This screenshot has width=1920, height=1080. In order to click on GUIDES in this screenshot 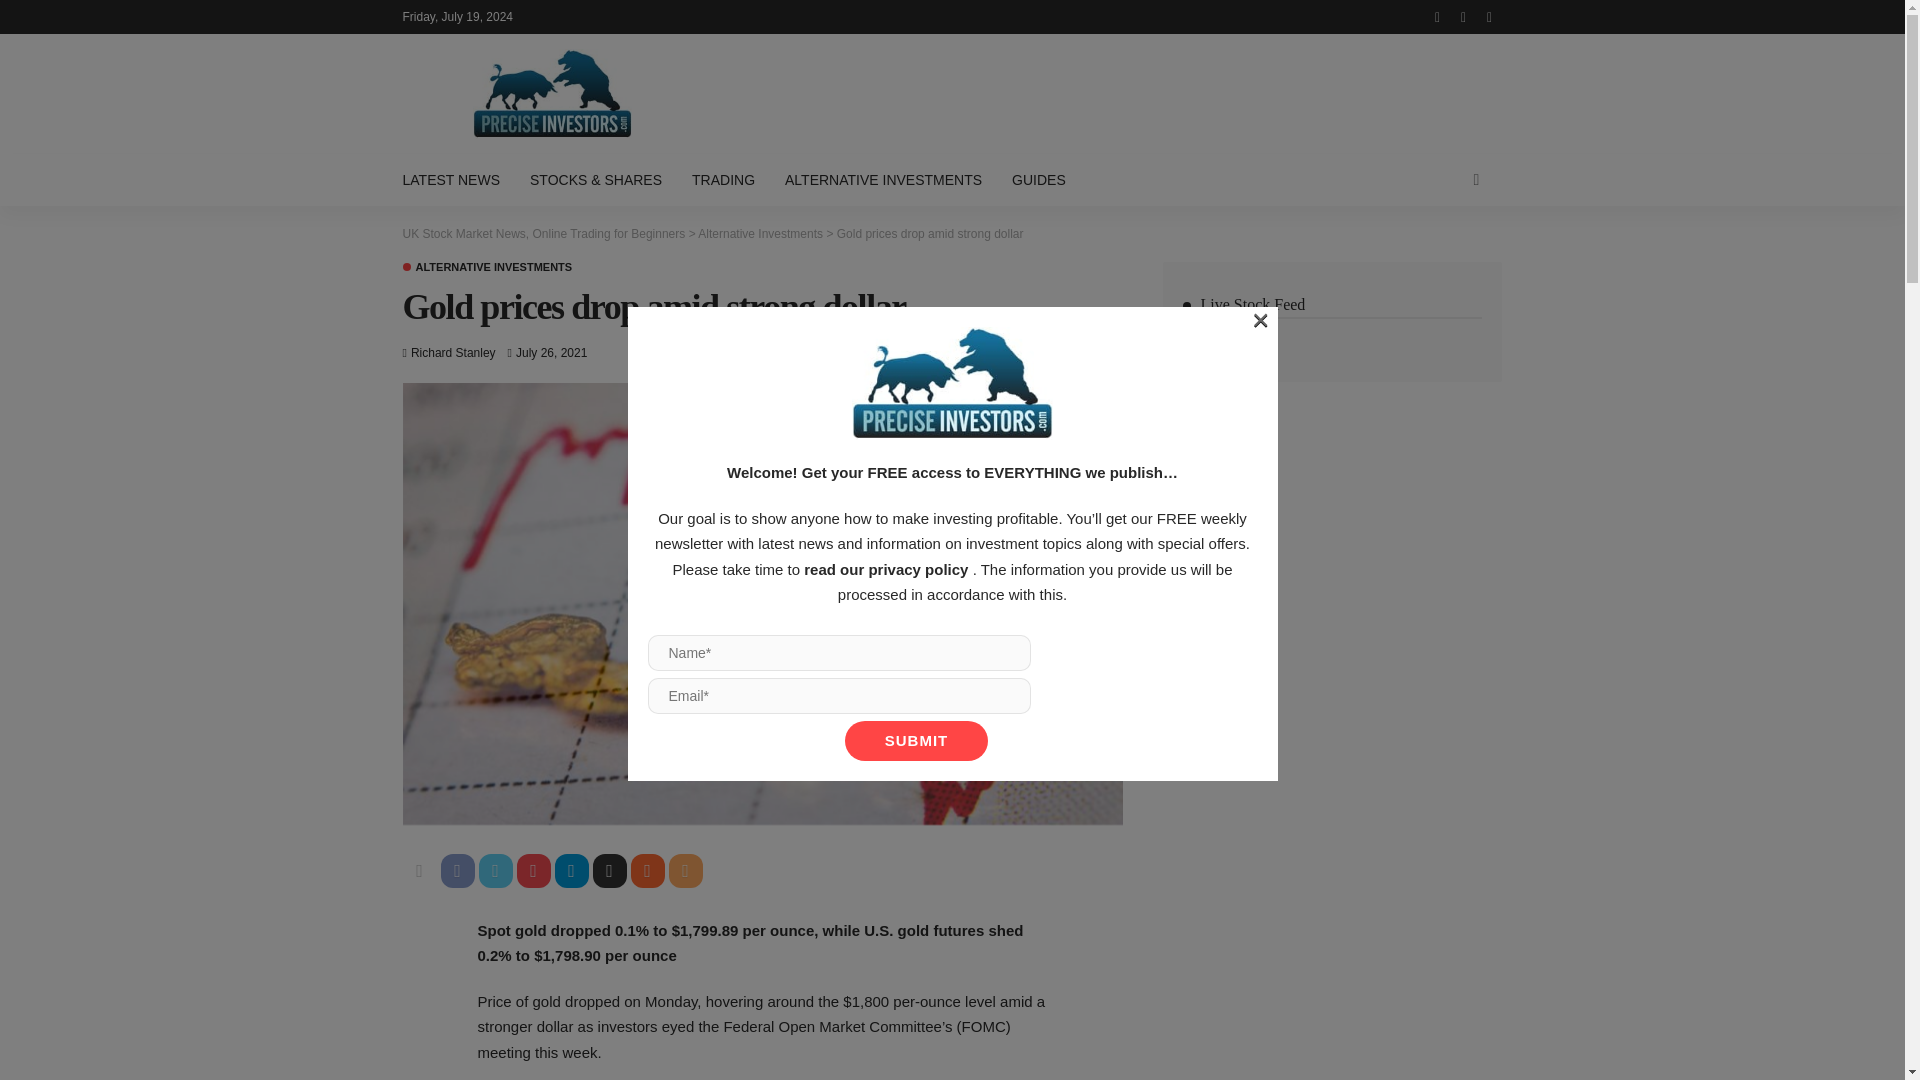, I will do `click(1038, 180)`.